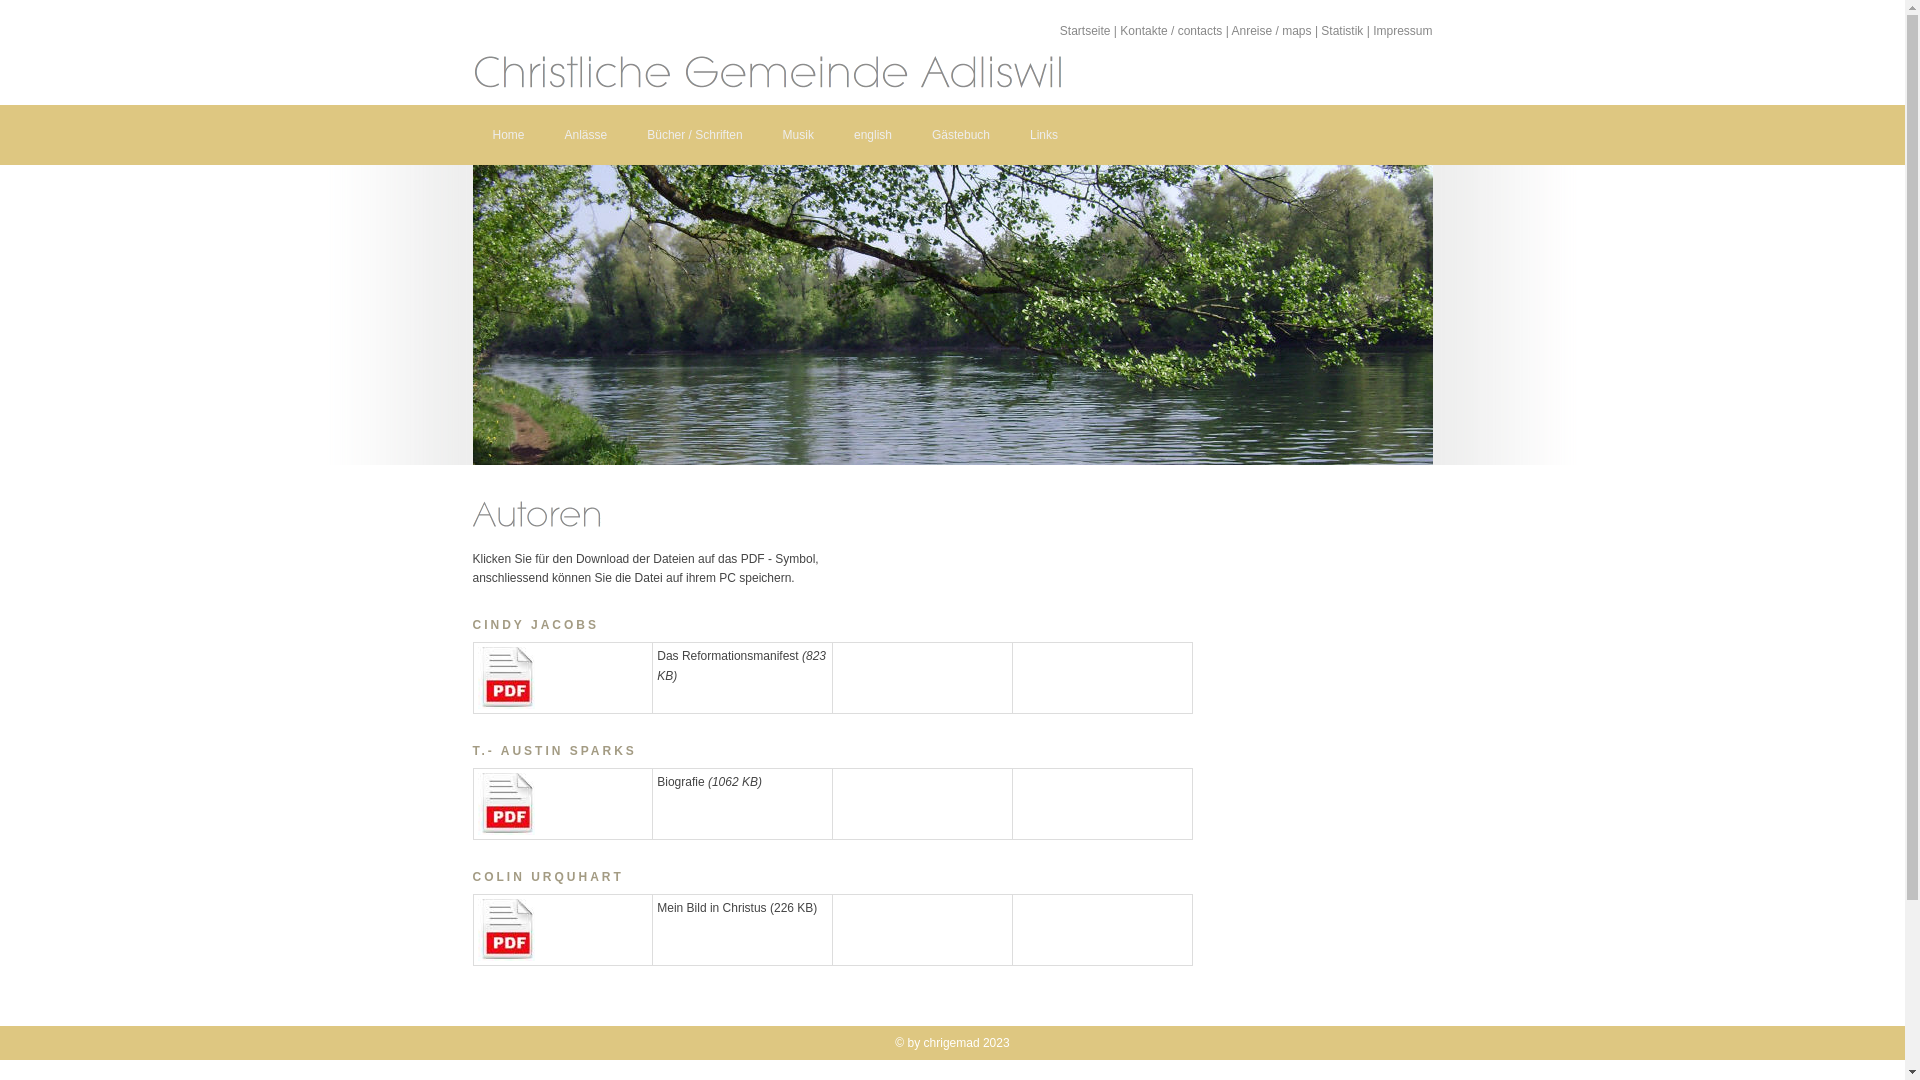 Image resolution: width=1920 pixels, height=1080 pixels. What do you see at coordinates (1044, 135) in the screenshot?
I see `Links` at bounding box center [1044, 135].